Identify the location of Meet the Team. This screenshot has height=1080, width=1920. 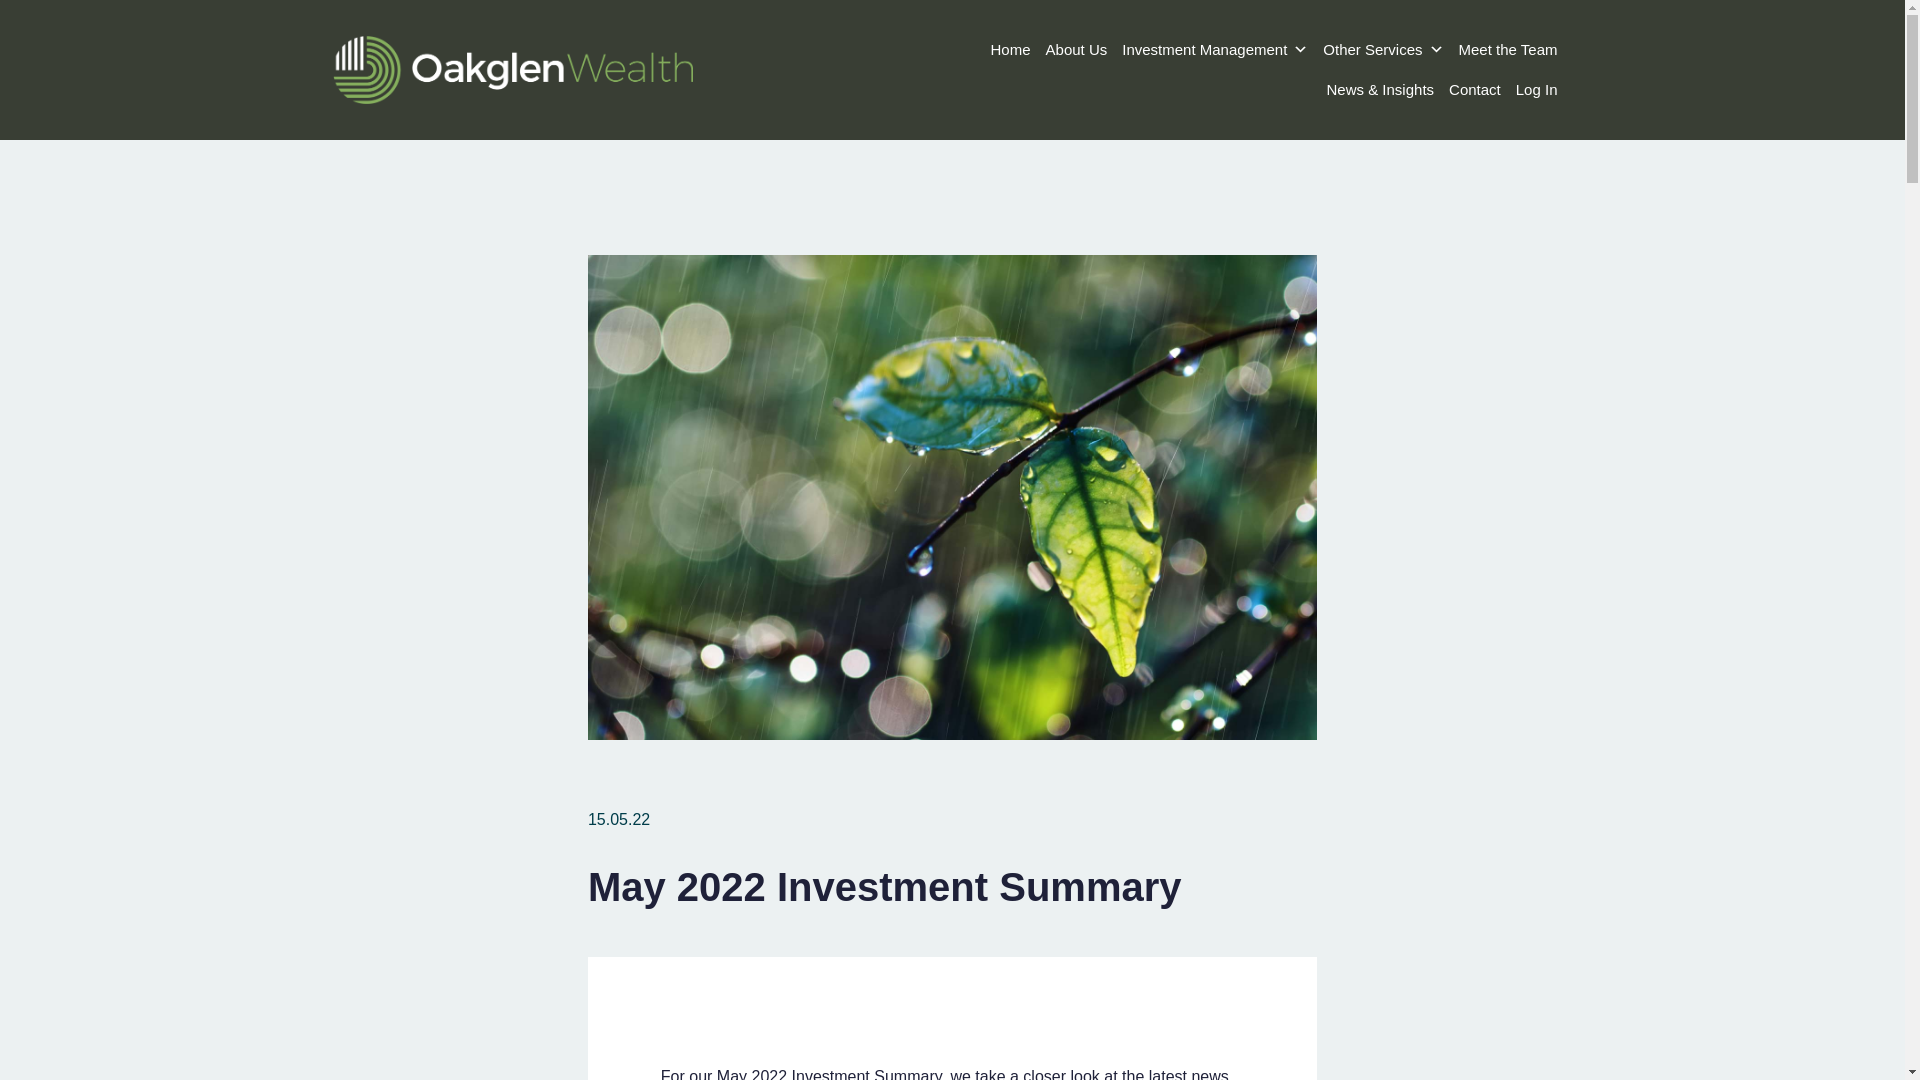
(1508, 50).